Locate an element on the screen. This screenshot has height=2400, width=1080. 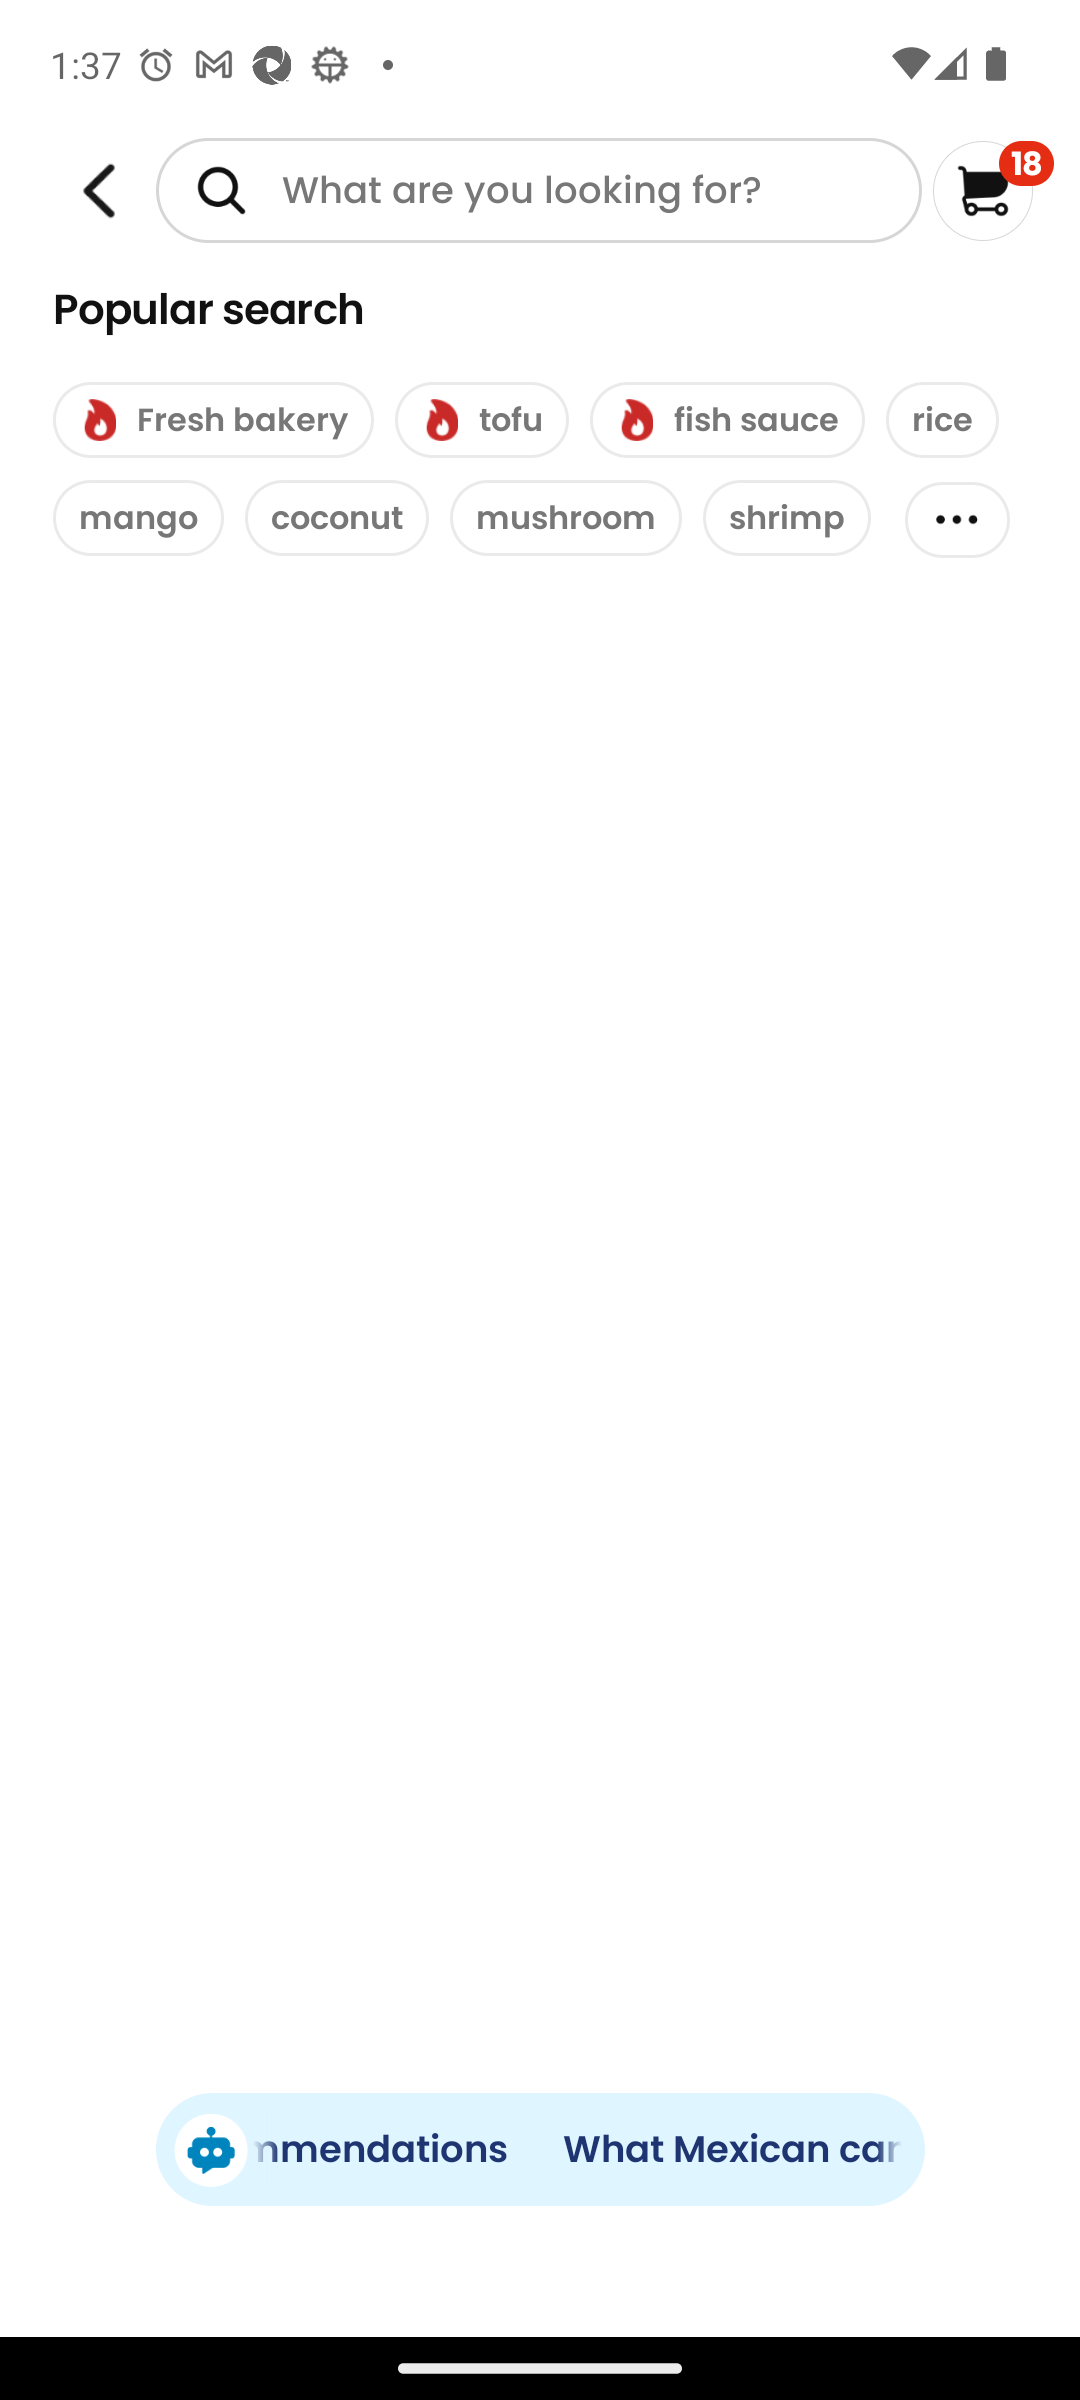
shrimp is located at coordinates (786, 518).